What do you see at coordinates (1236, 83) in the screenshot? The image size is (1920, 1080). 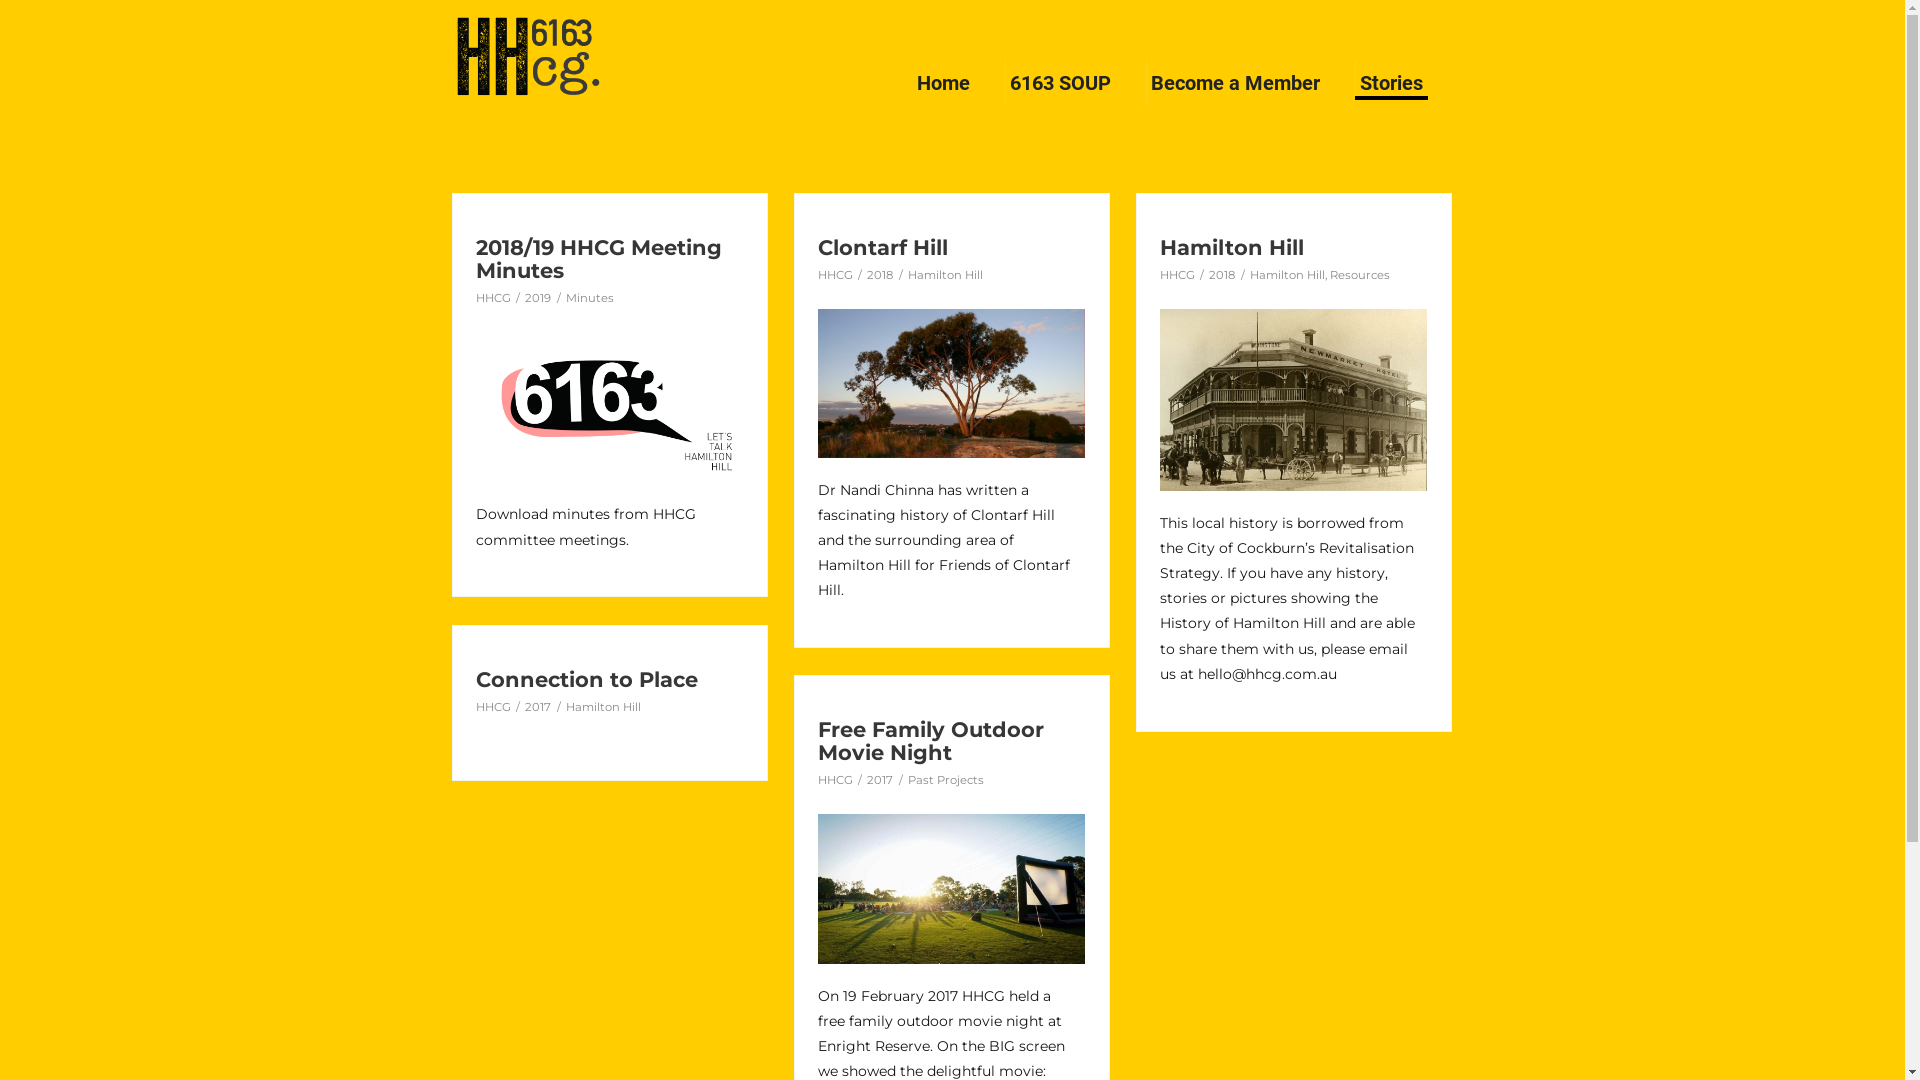 I see `Become a Member` at bounding box center [1236, 83].